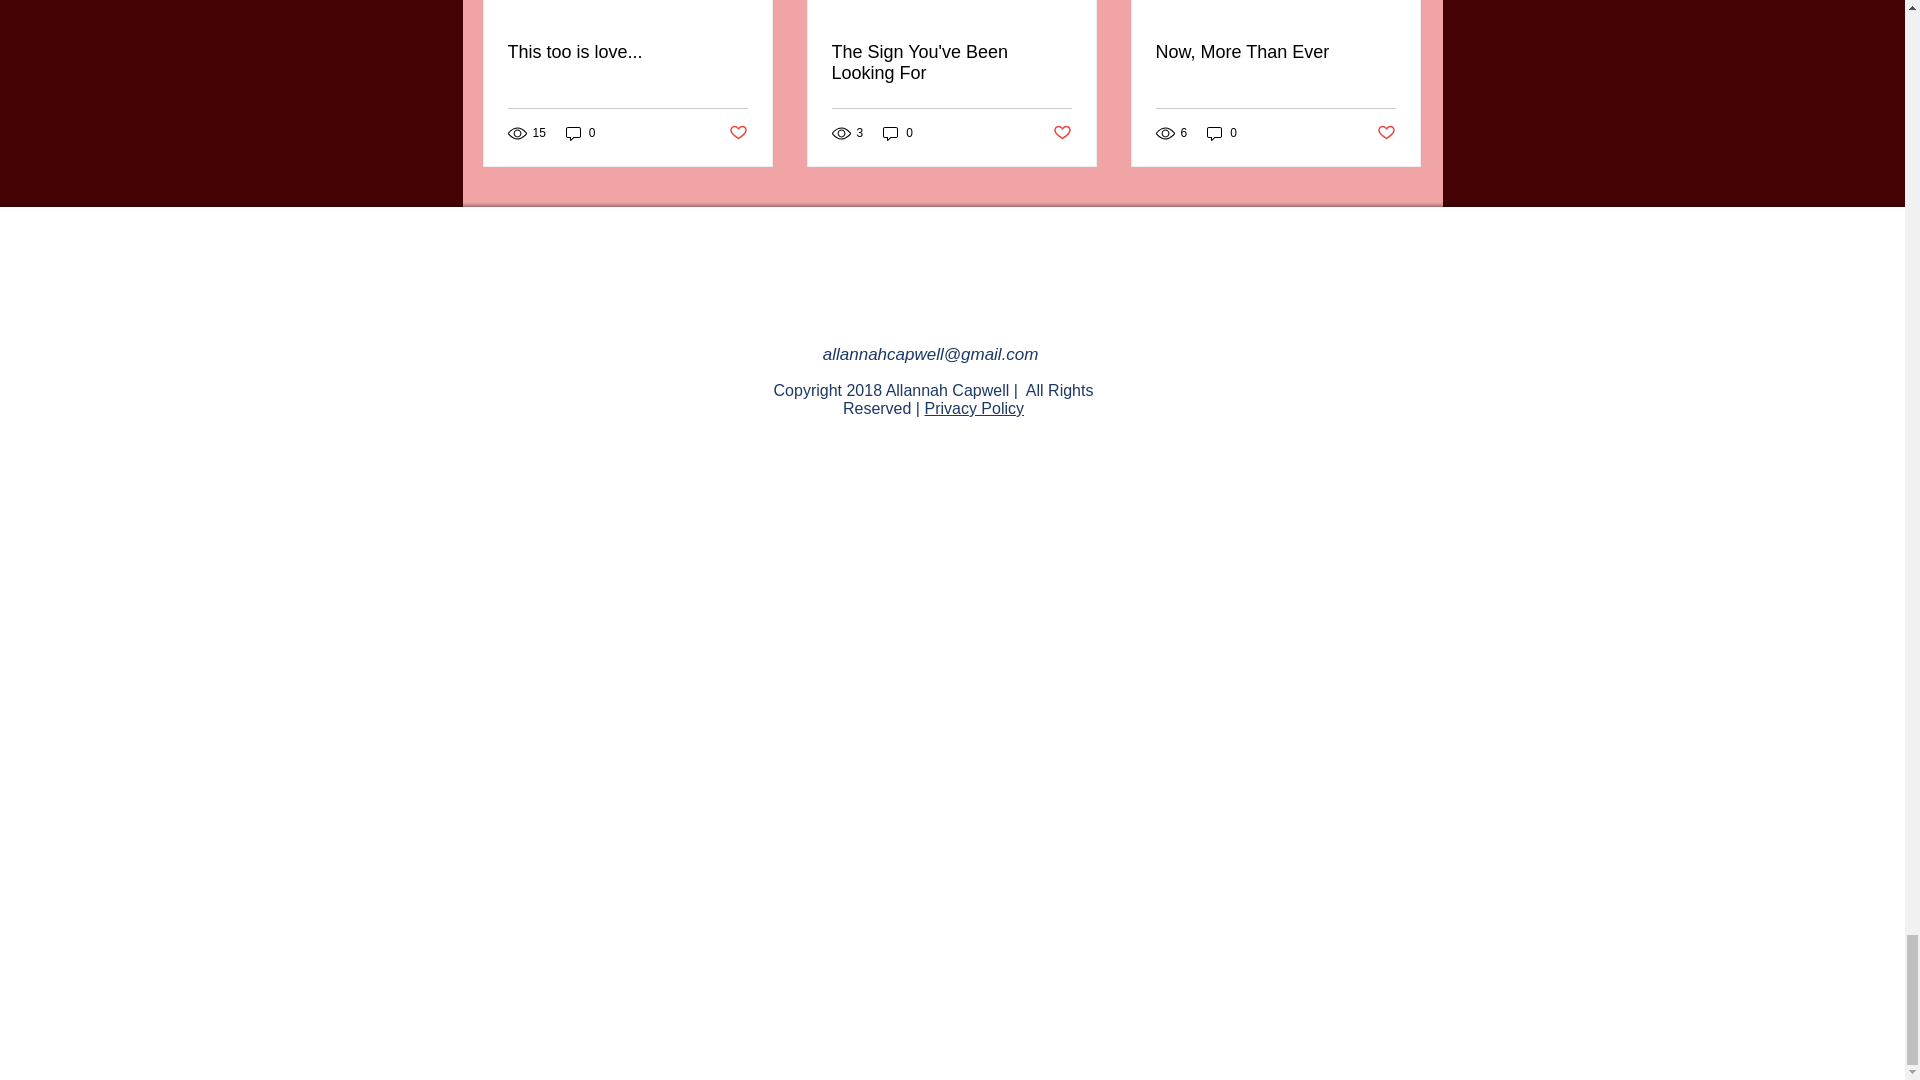 The image size is (1920, 1080). Describe the element at coordinates (951, 63) in the screenshot. I see `The Sign You've Been Looking For` at that location.